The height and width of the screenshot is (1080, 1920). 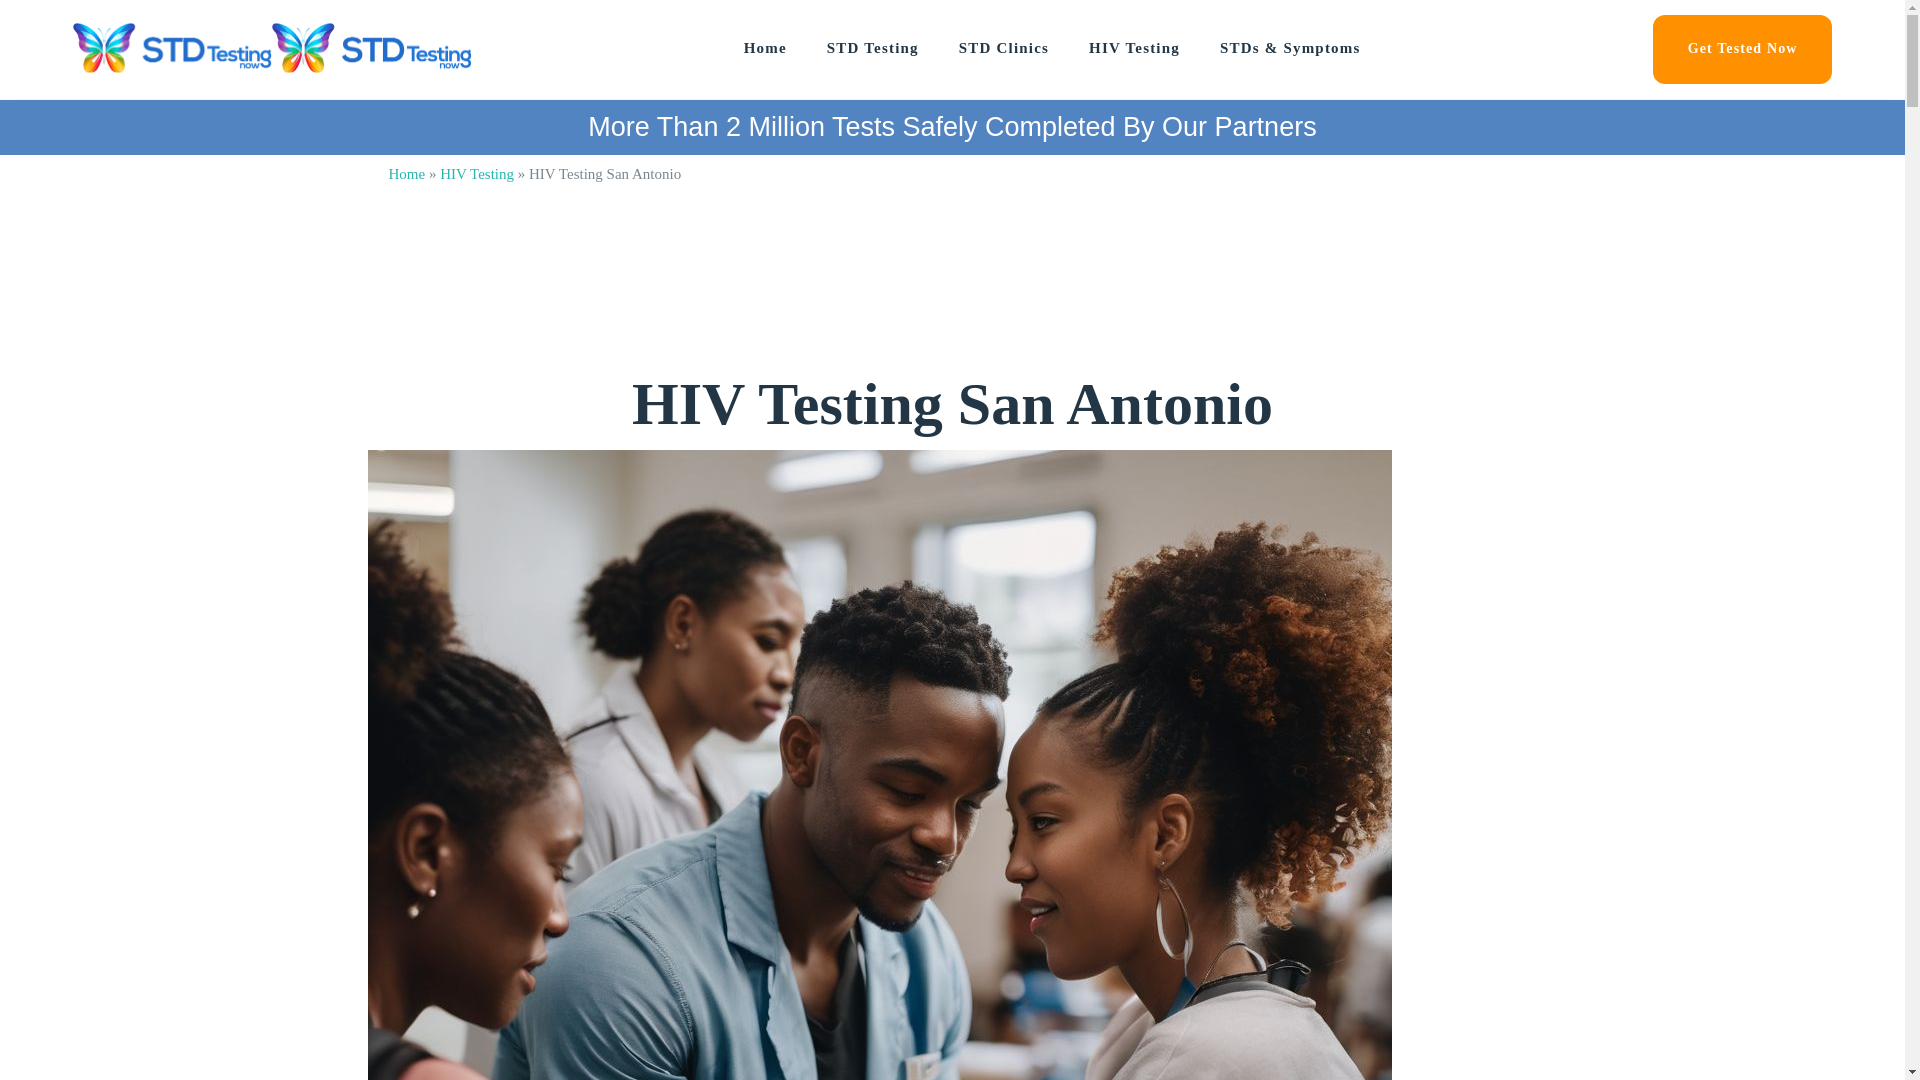 I want to click on HIV Testing, so click(x=476, y=174).